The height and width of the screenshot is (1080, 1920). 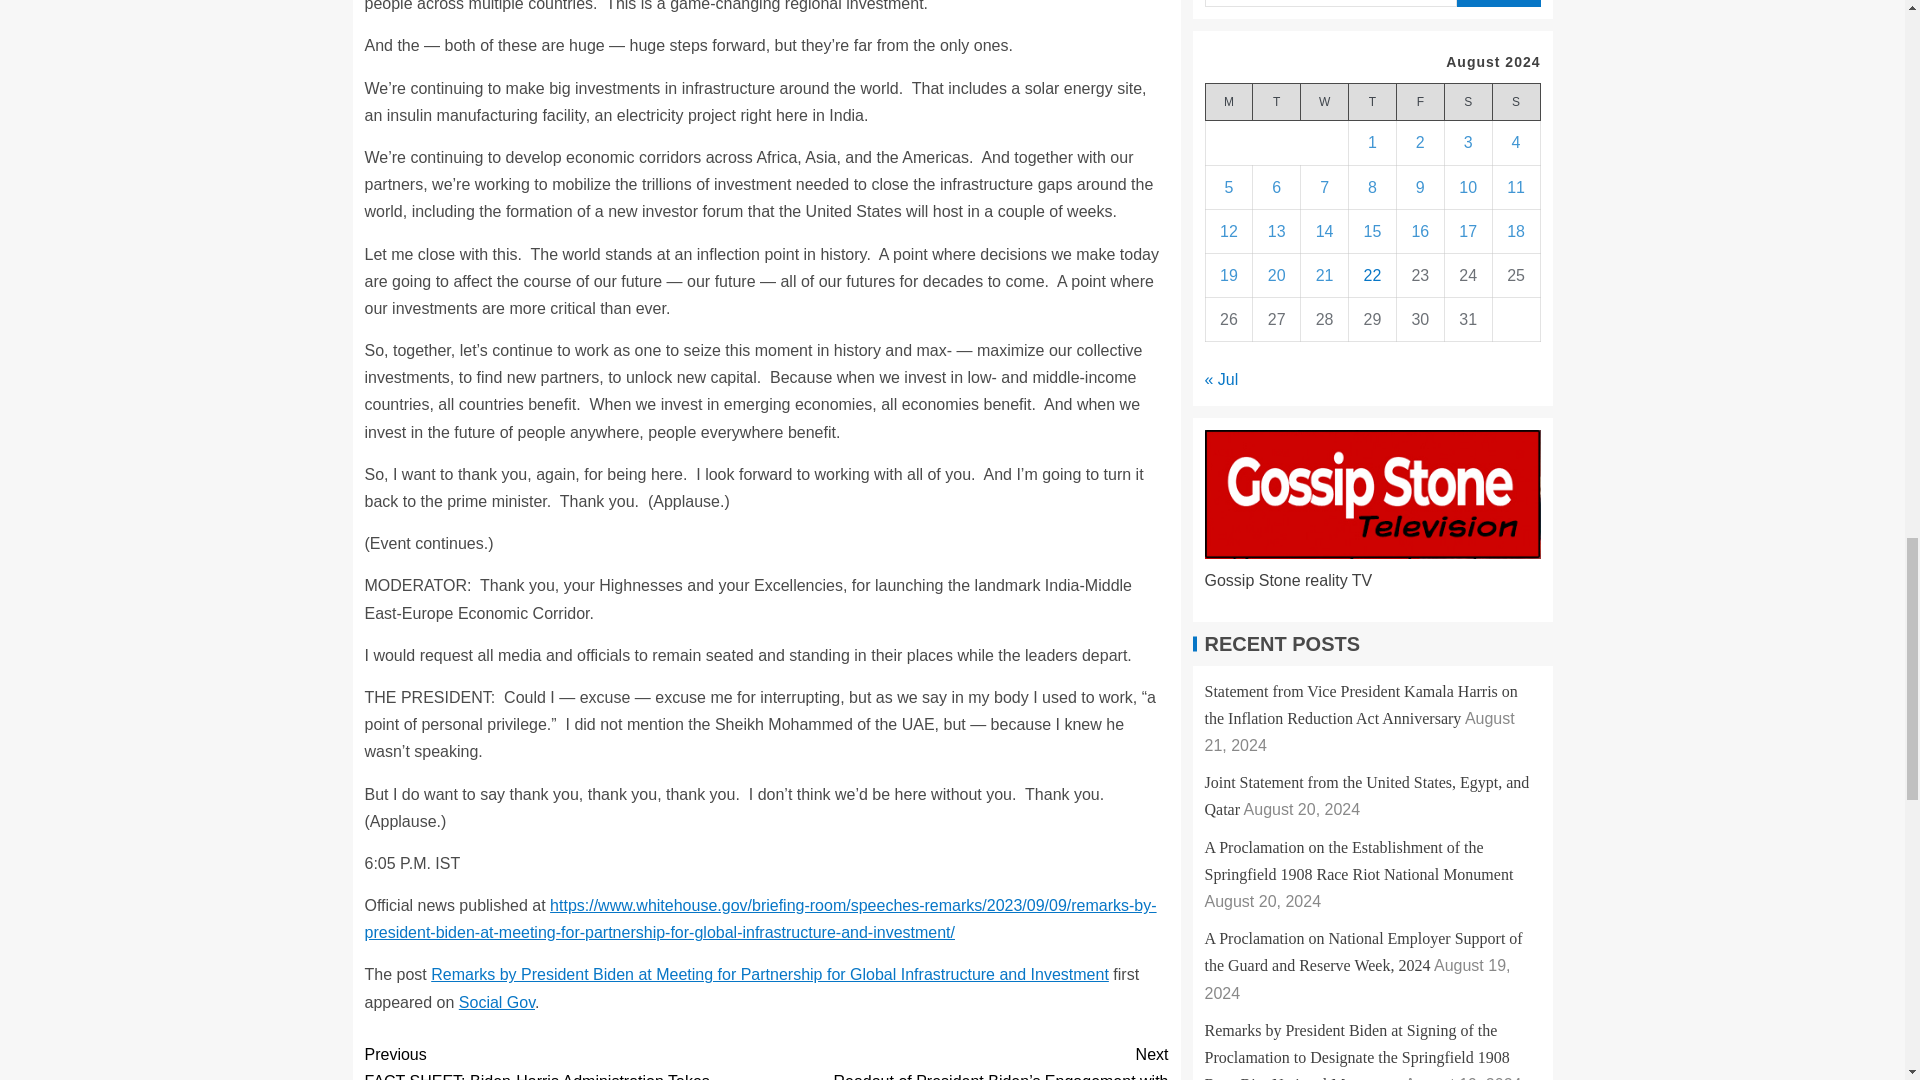 I want to click on Social Gov, so click(x=496, y=1002).